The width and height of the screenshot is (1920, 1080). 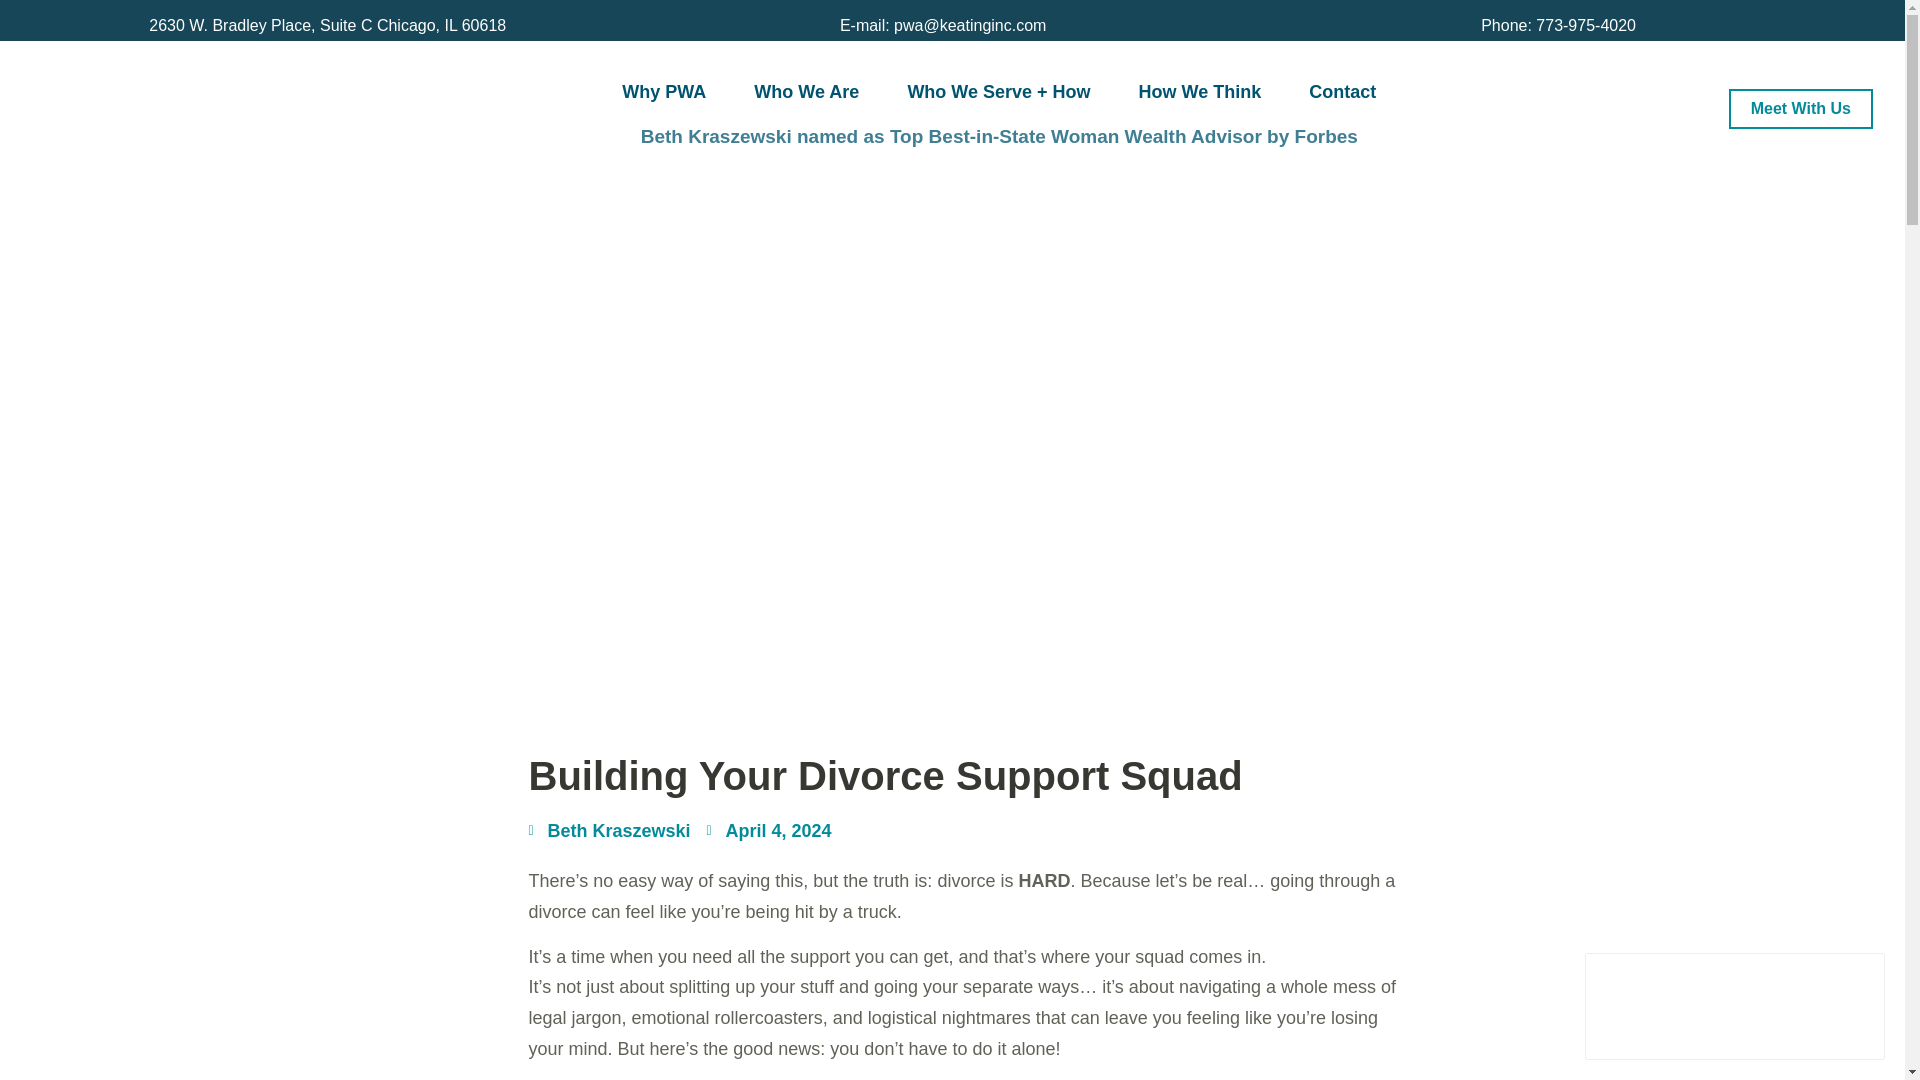 I want to click on Why PWA, so click(x=664, y=91).